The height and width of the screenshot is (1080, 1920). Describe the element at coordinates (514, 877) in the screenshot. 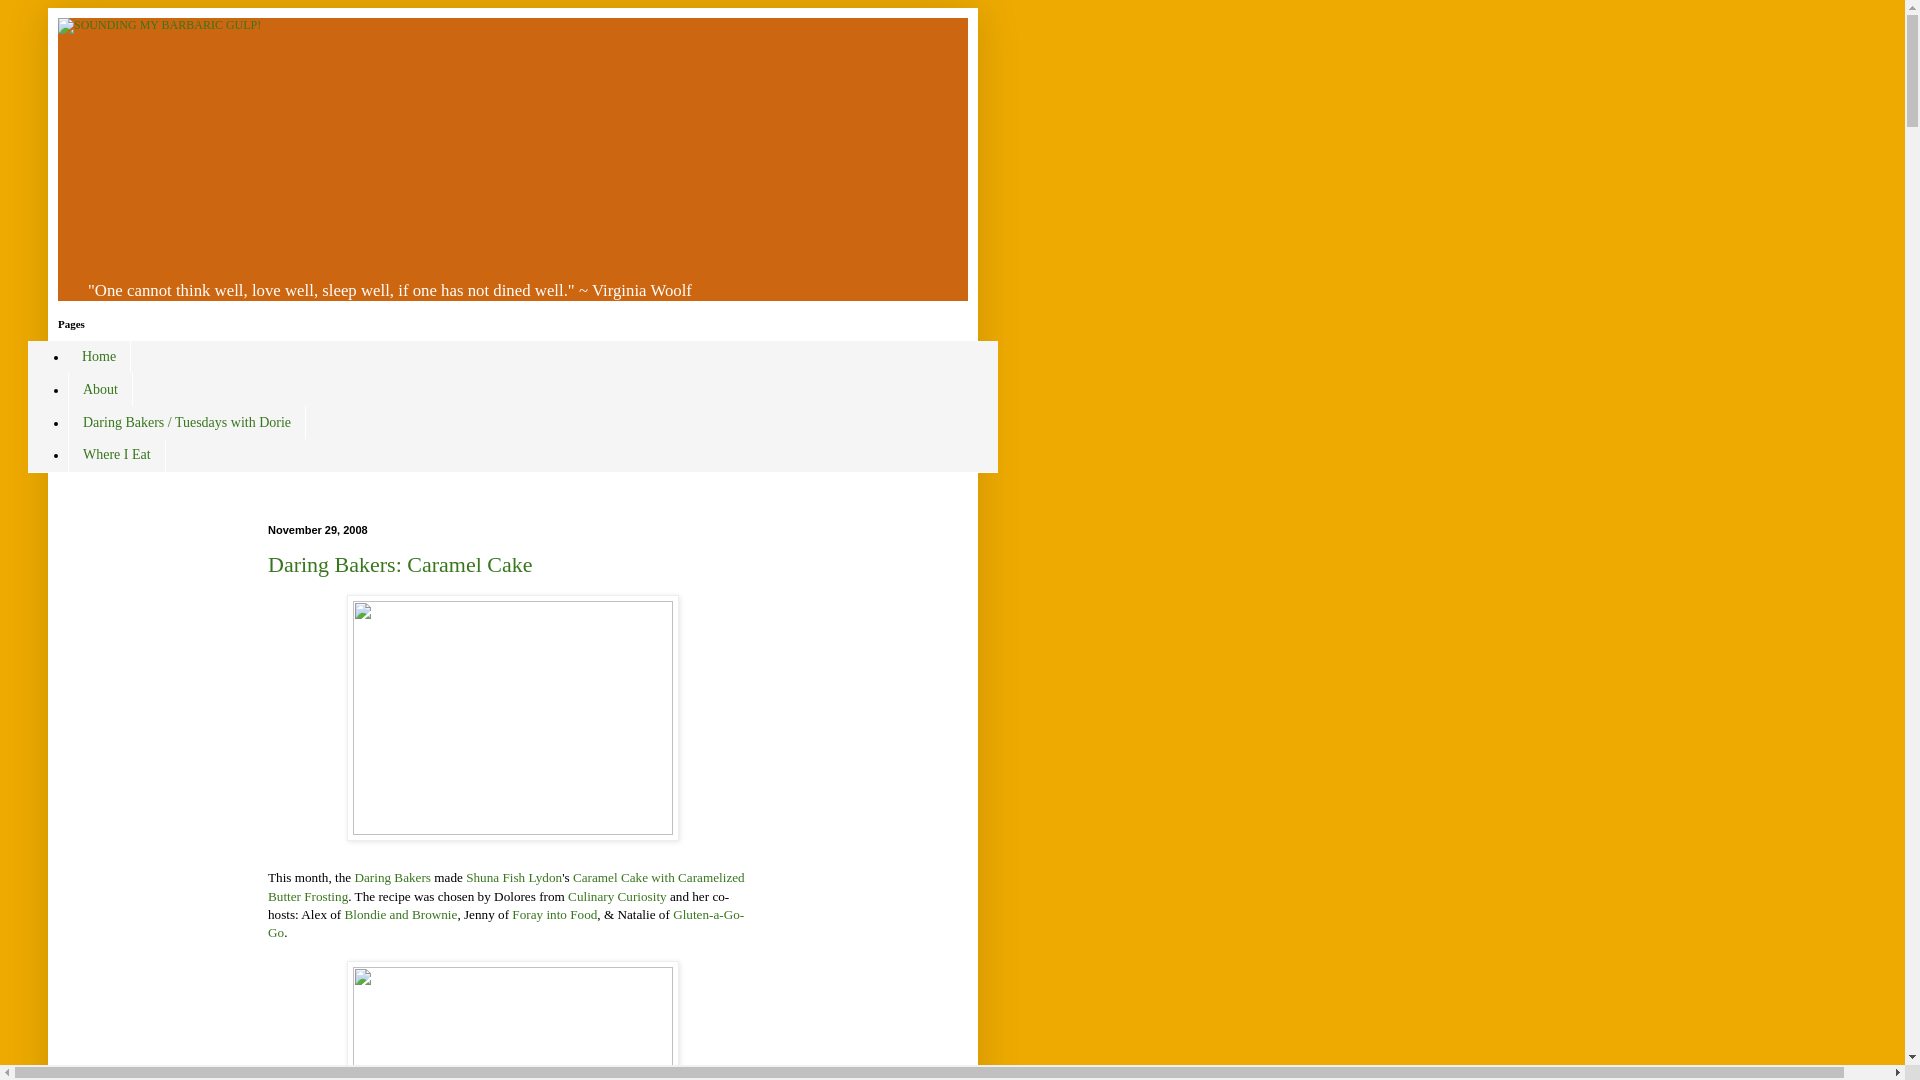

I see `Shuna Fish Lydon` at that location.